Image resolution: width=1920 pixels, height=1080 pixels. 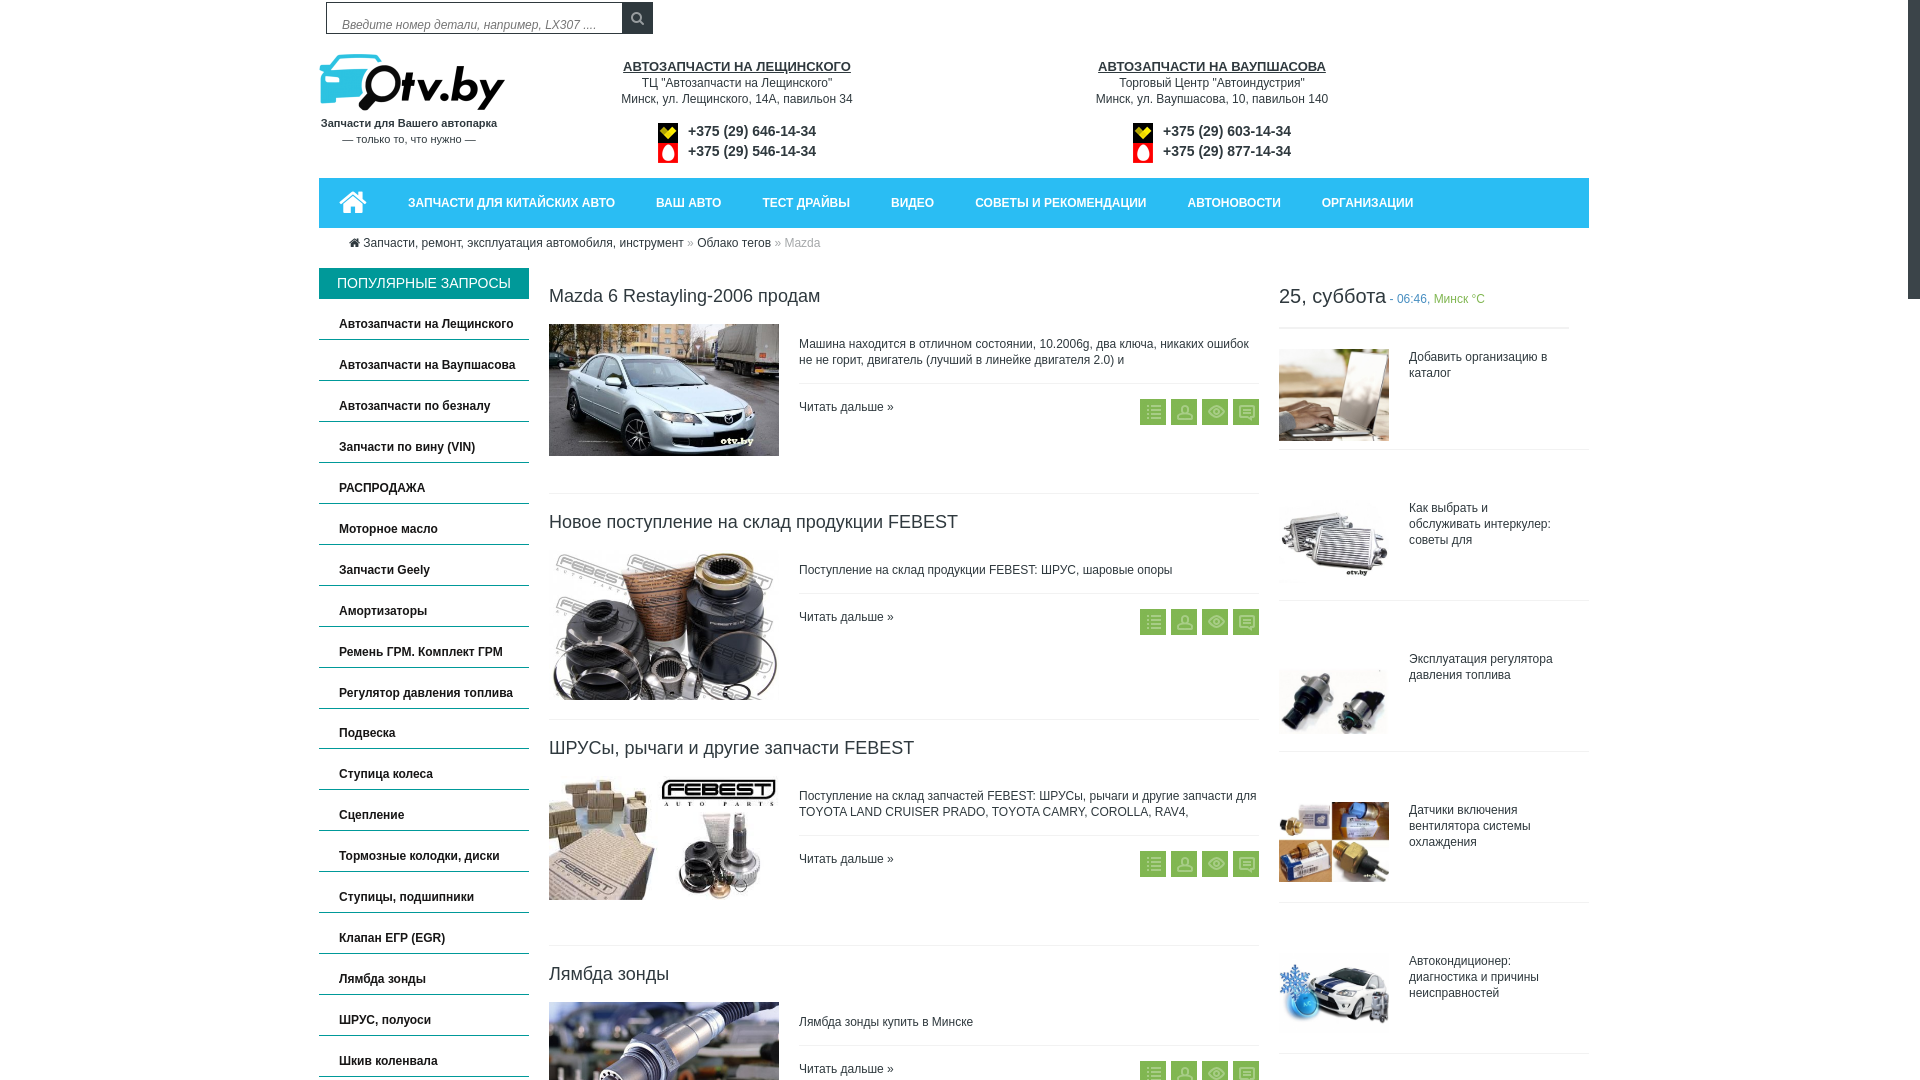 What do you see at coordinates (752, 132) in the screenshot?
I see `+375 (29) 646-14-34` at bounding box center [752, 132].